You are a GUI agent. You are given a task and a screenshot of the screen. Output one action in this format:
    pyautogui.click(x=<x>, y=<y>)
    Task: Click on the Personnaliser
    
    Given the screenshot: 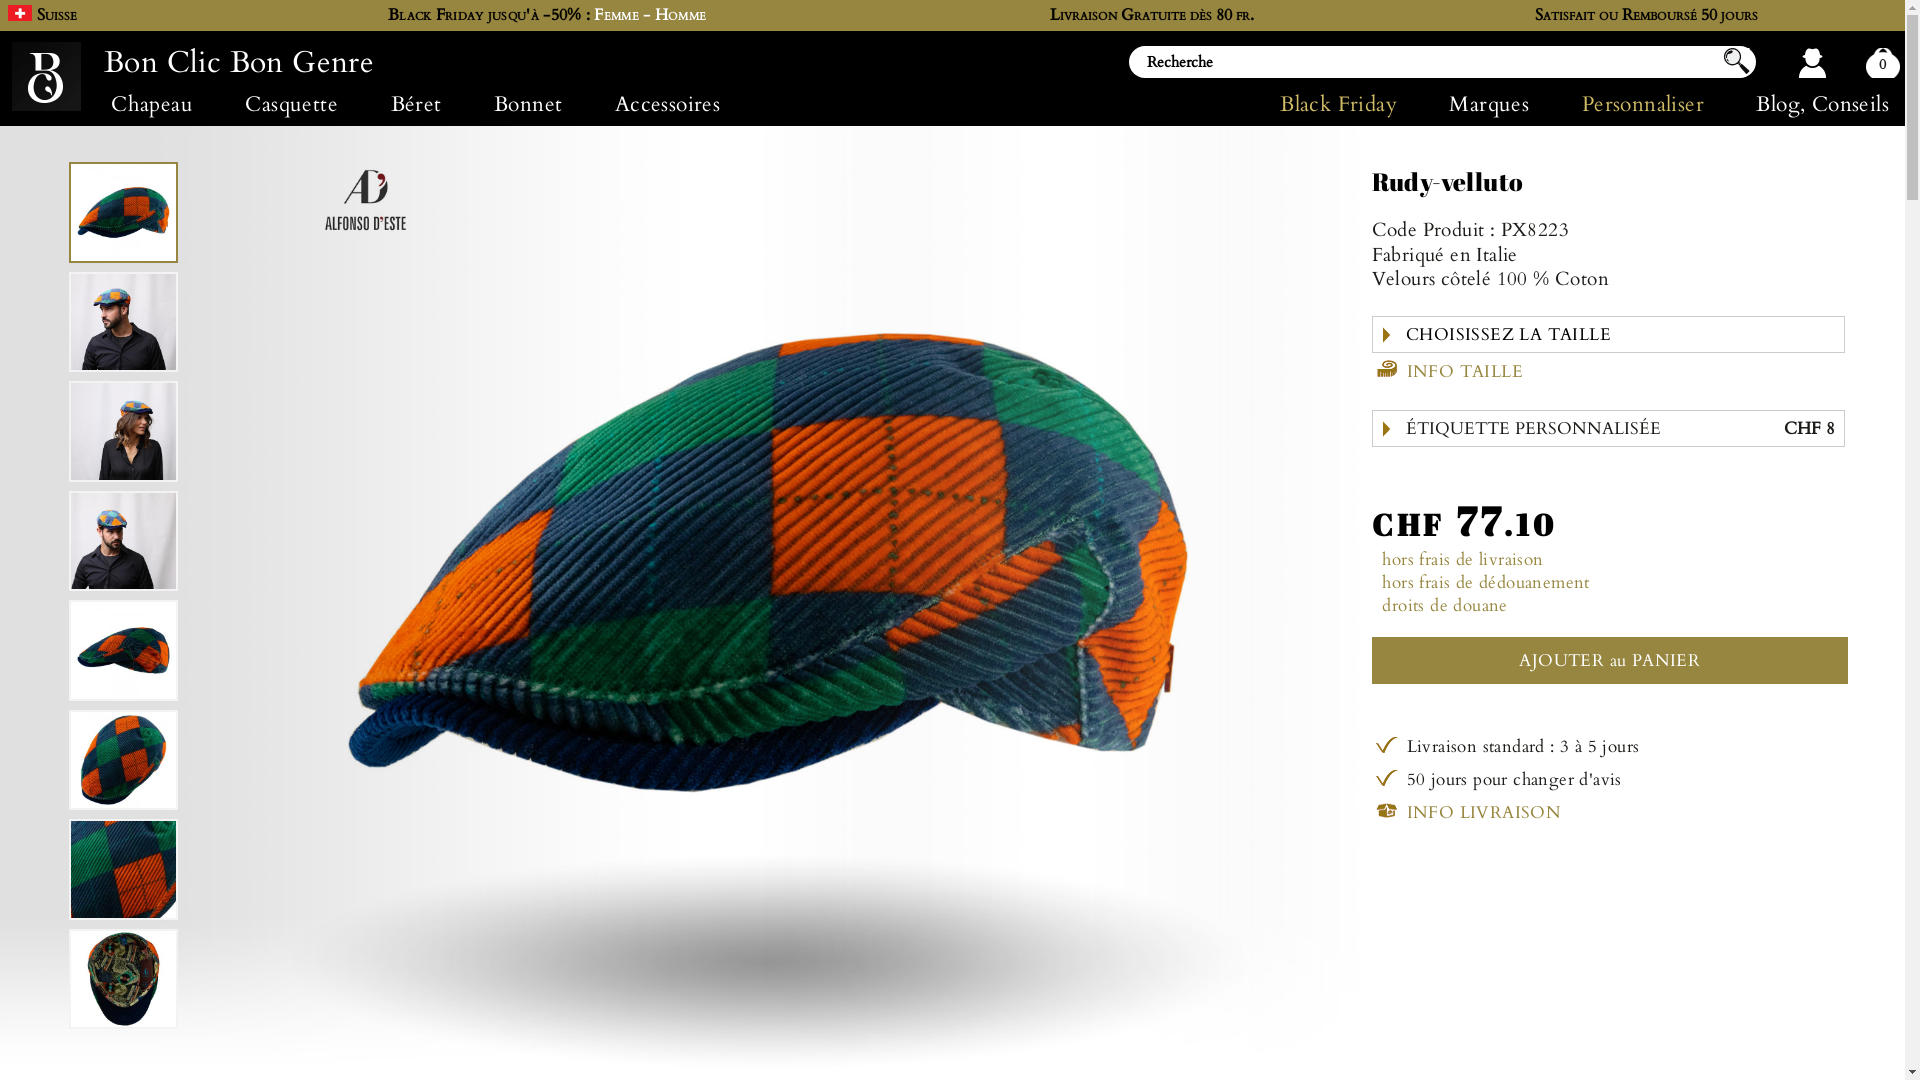 What is the action you would take?
    pyautogui.click(x=1644, y=104)
    